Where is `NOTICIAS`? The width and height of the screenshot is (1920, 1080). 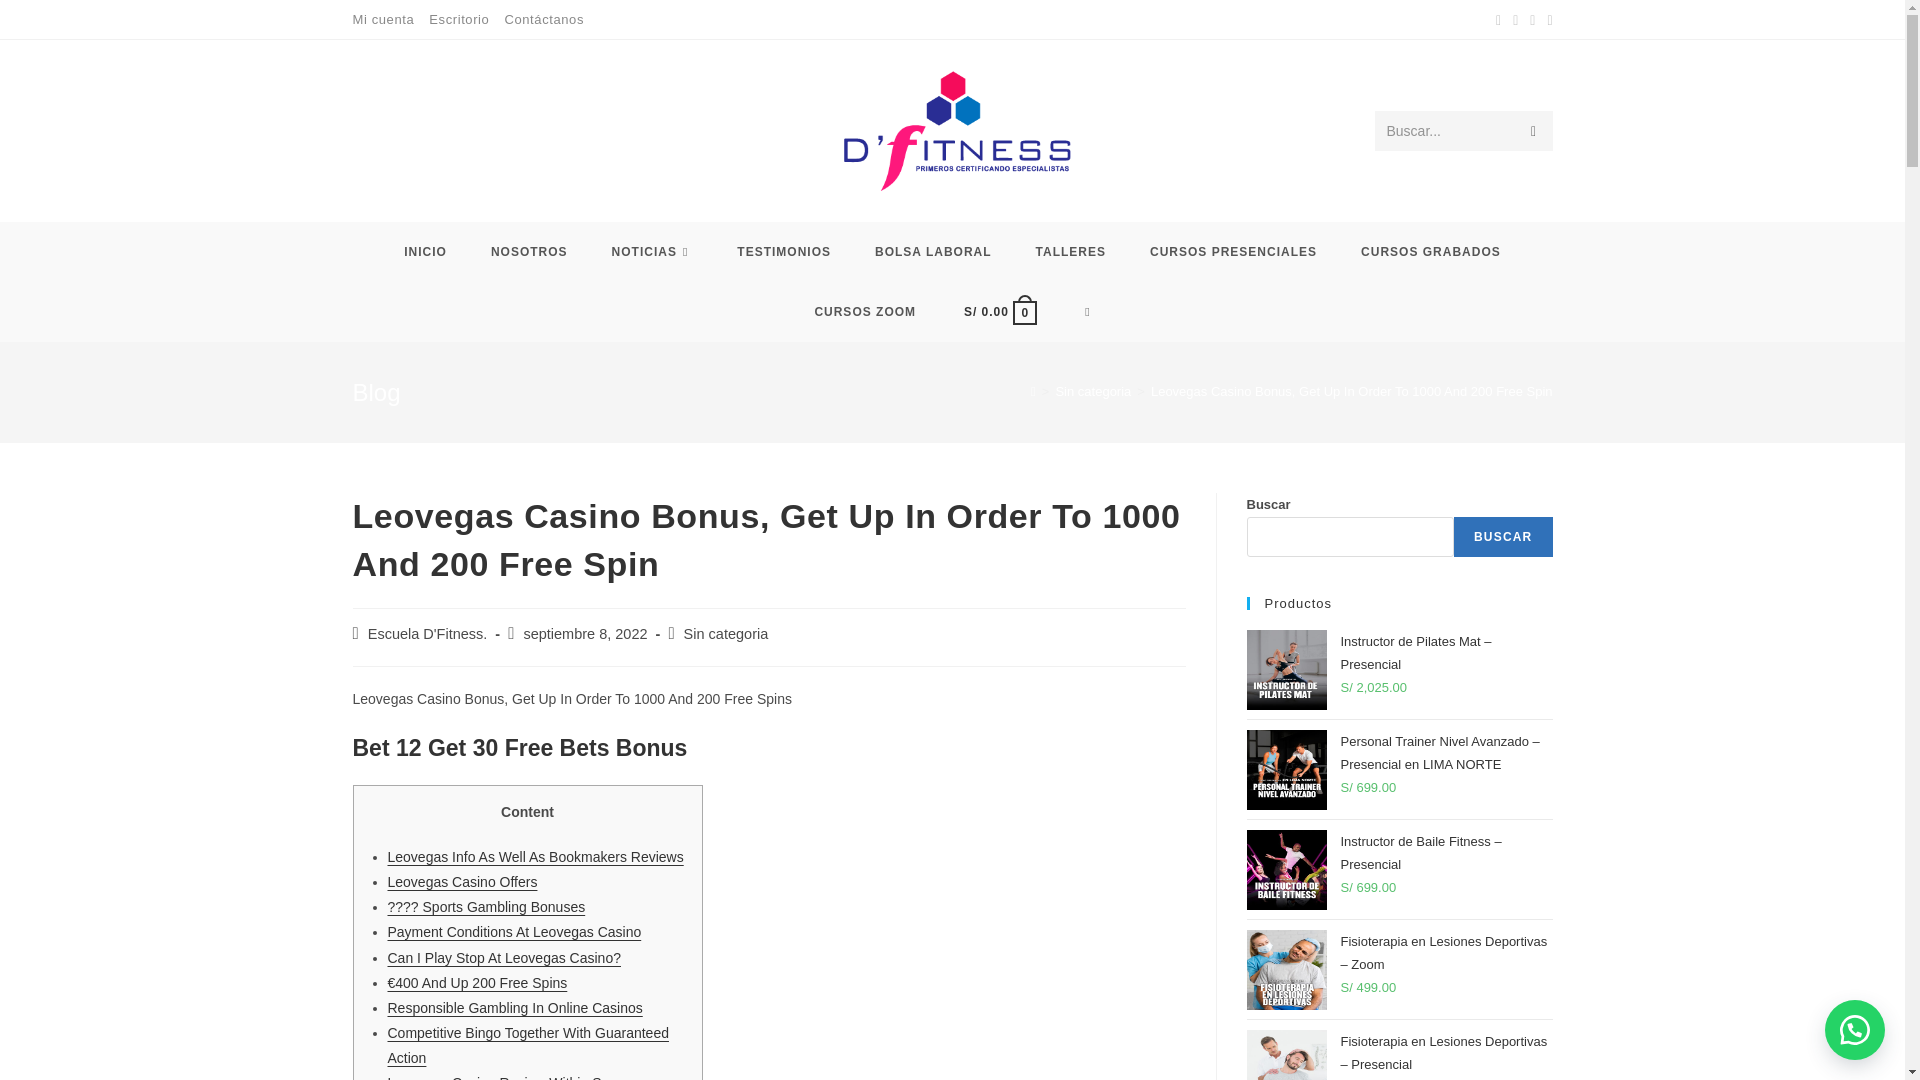 NOTICIAS is located at coordinates (652, 252).